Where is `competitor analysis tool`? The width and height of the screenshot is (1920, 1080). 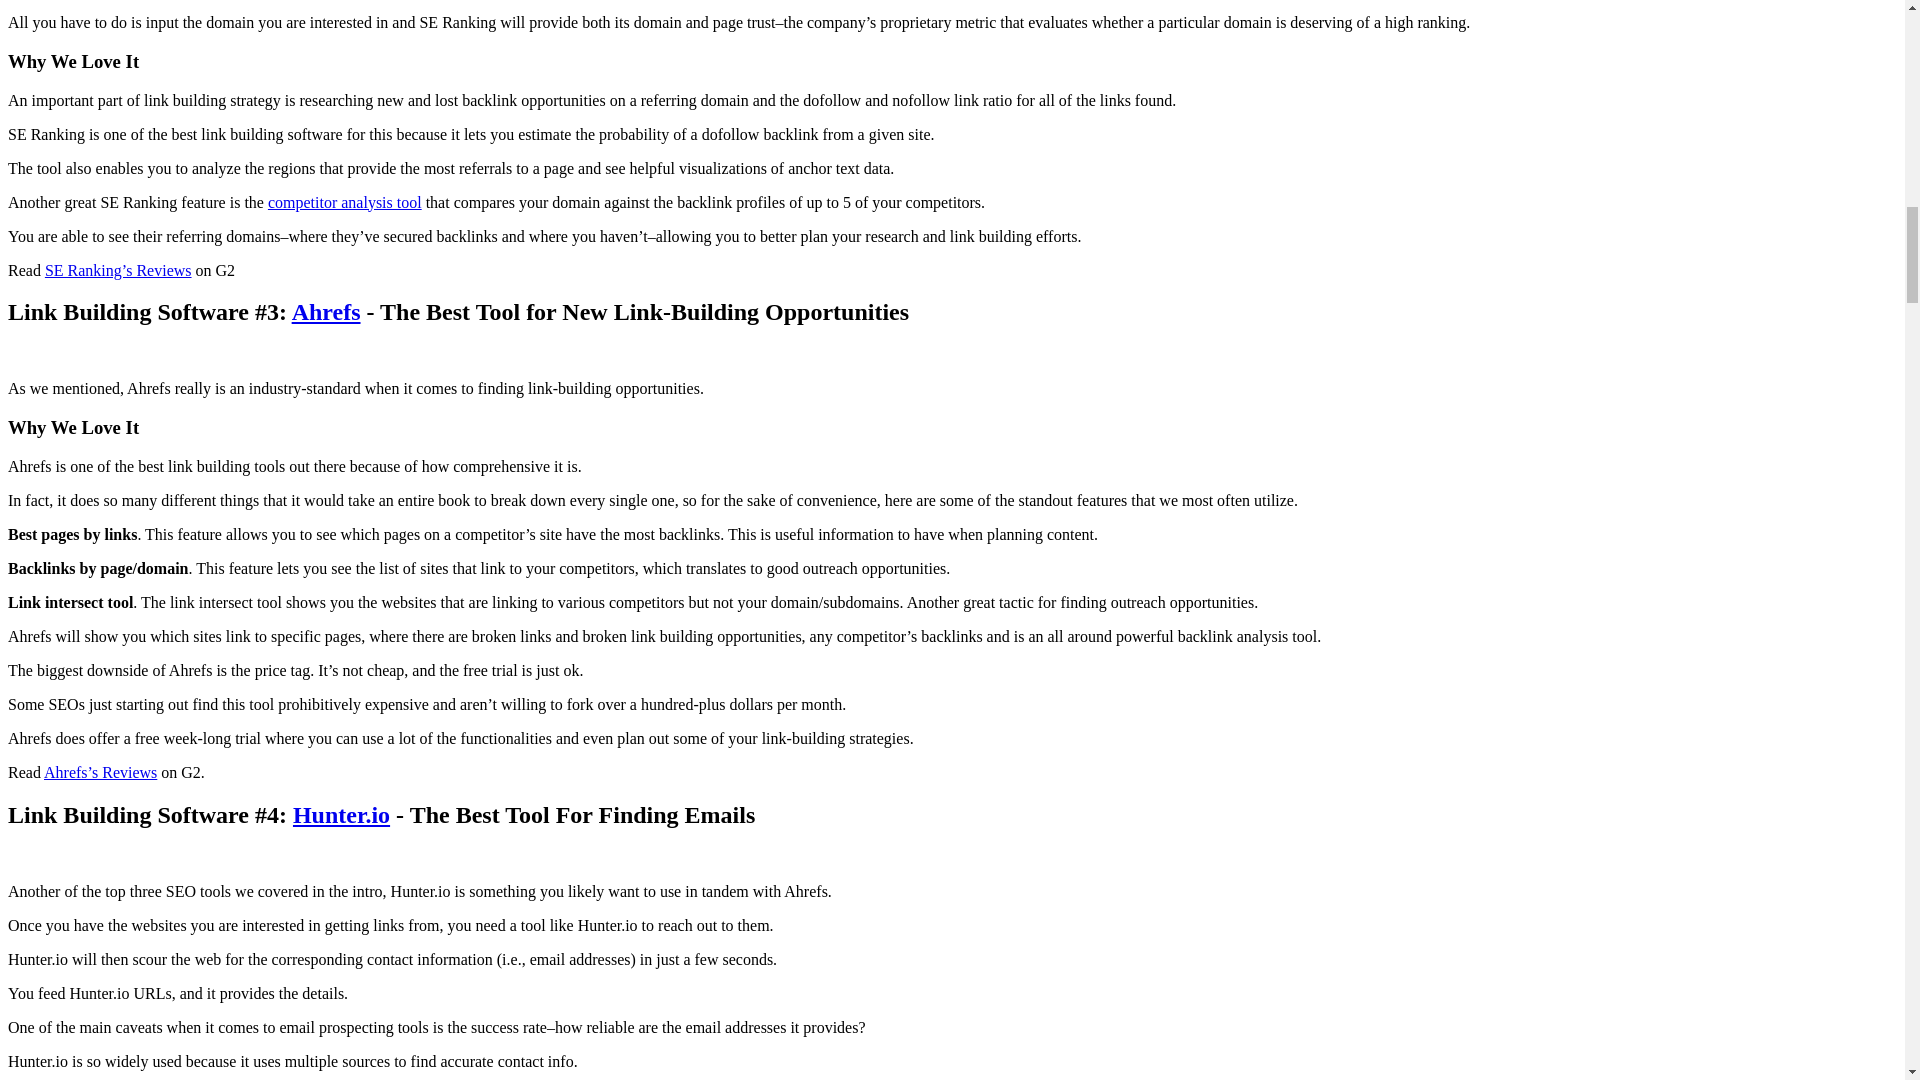
competitor analysis tool is located at coordinates (345, 202).